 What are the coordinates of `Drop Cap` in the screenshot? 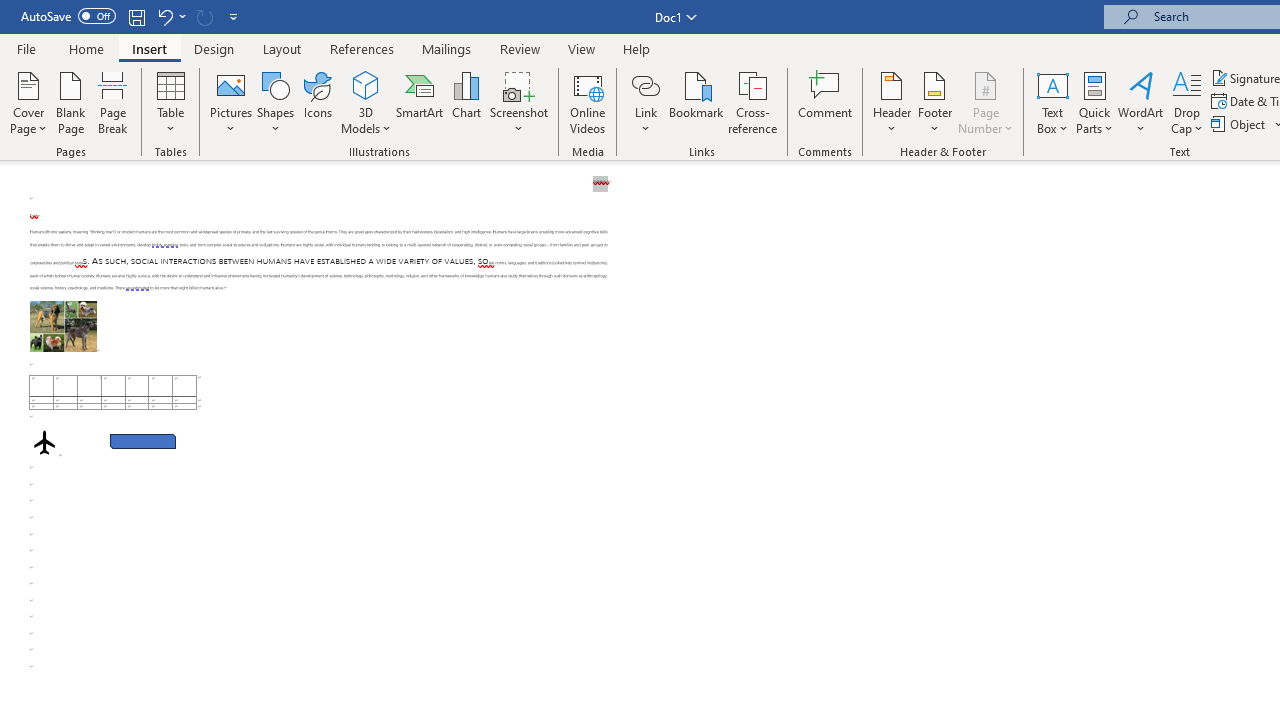 It's located at (1187, 102).